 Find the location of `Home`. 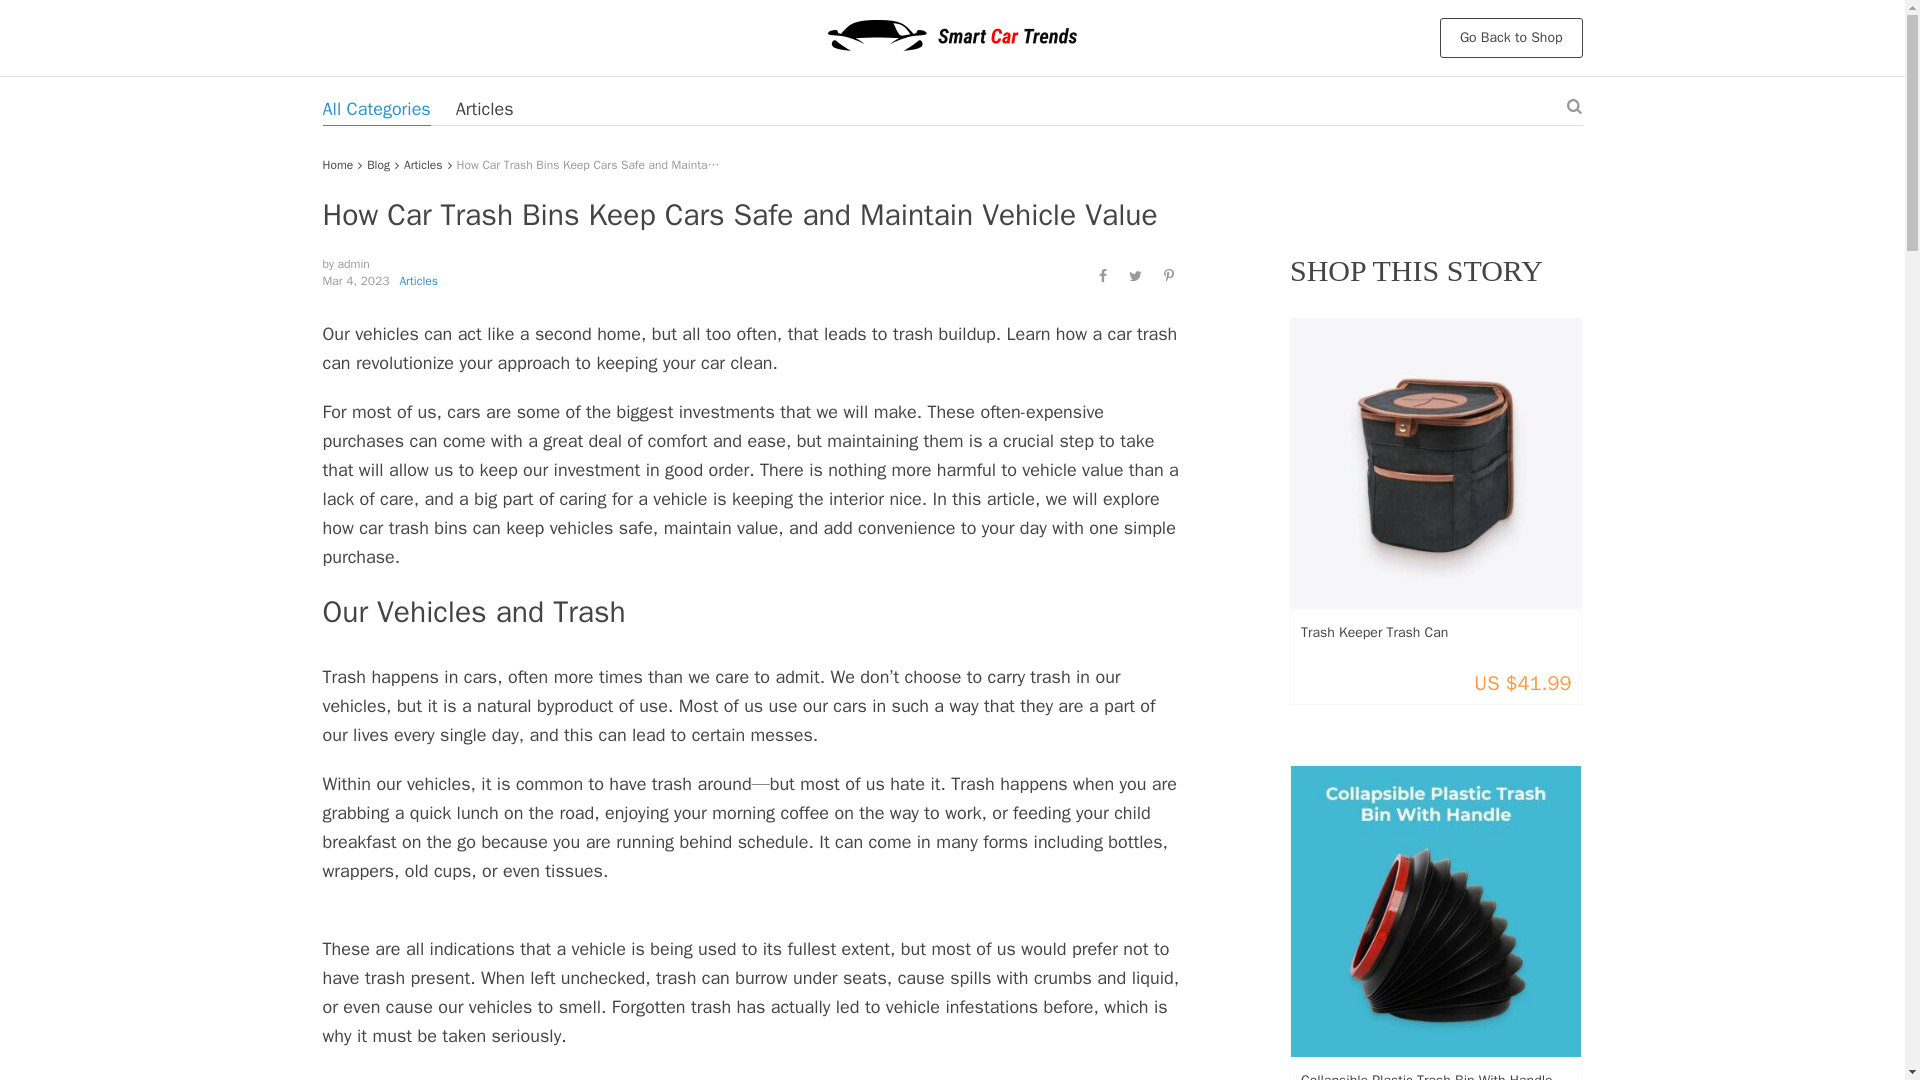

Home is located at coordinates (338, 164).